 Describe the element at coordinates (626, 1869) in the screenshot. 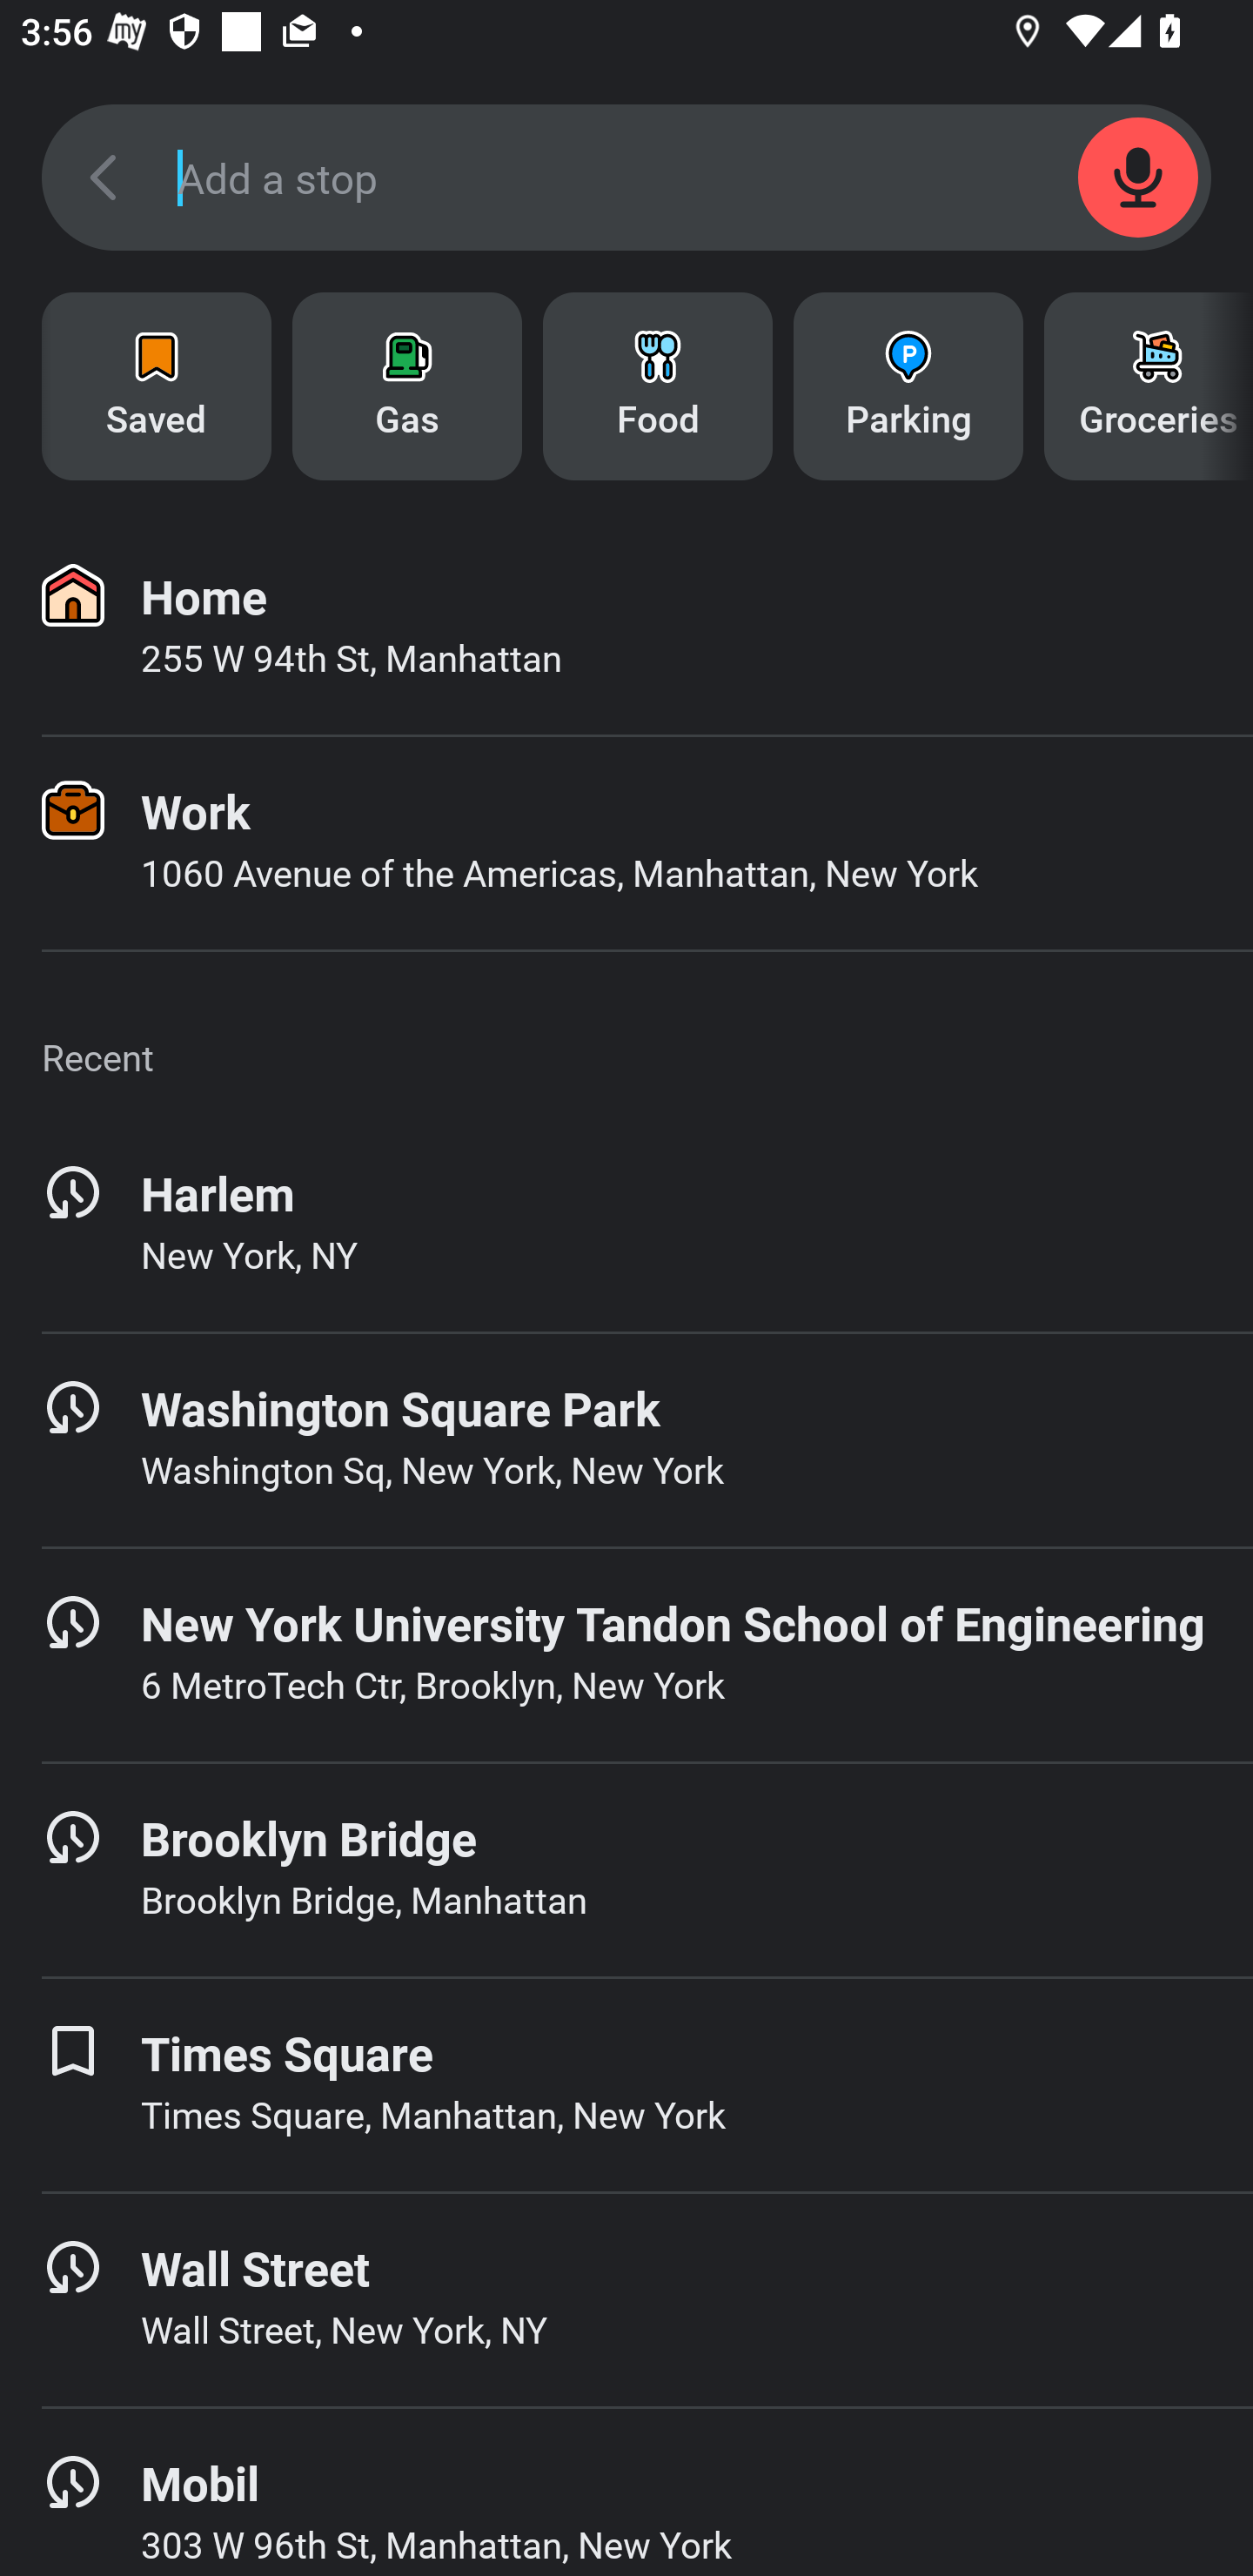

I see `Brooklyn Bridge Brooklyn Bridge, Manhattan` at that location.